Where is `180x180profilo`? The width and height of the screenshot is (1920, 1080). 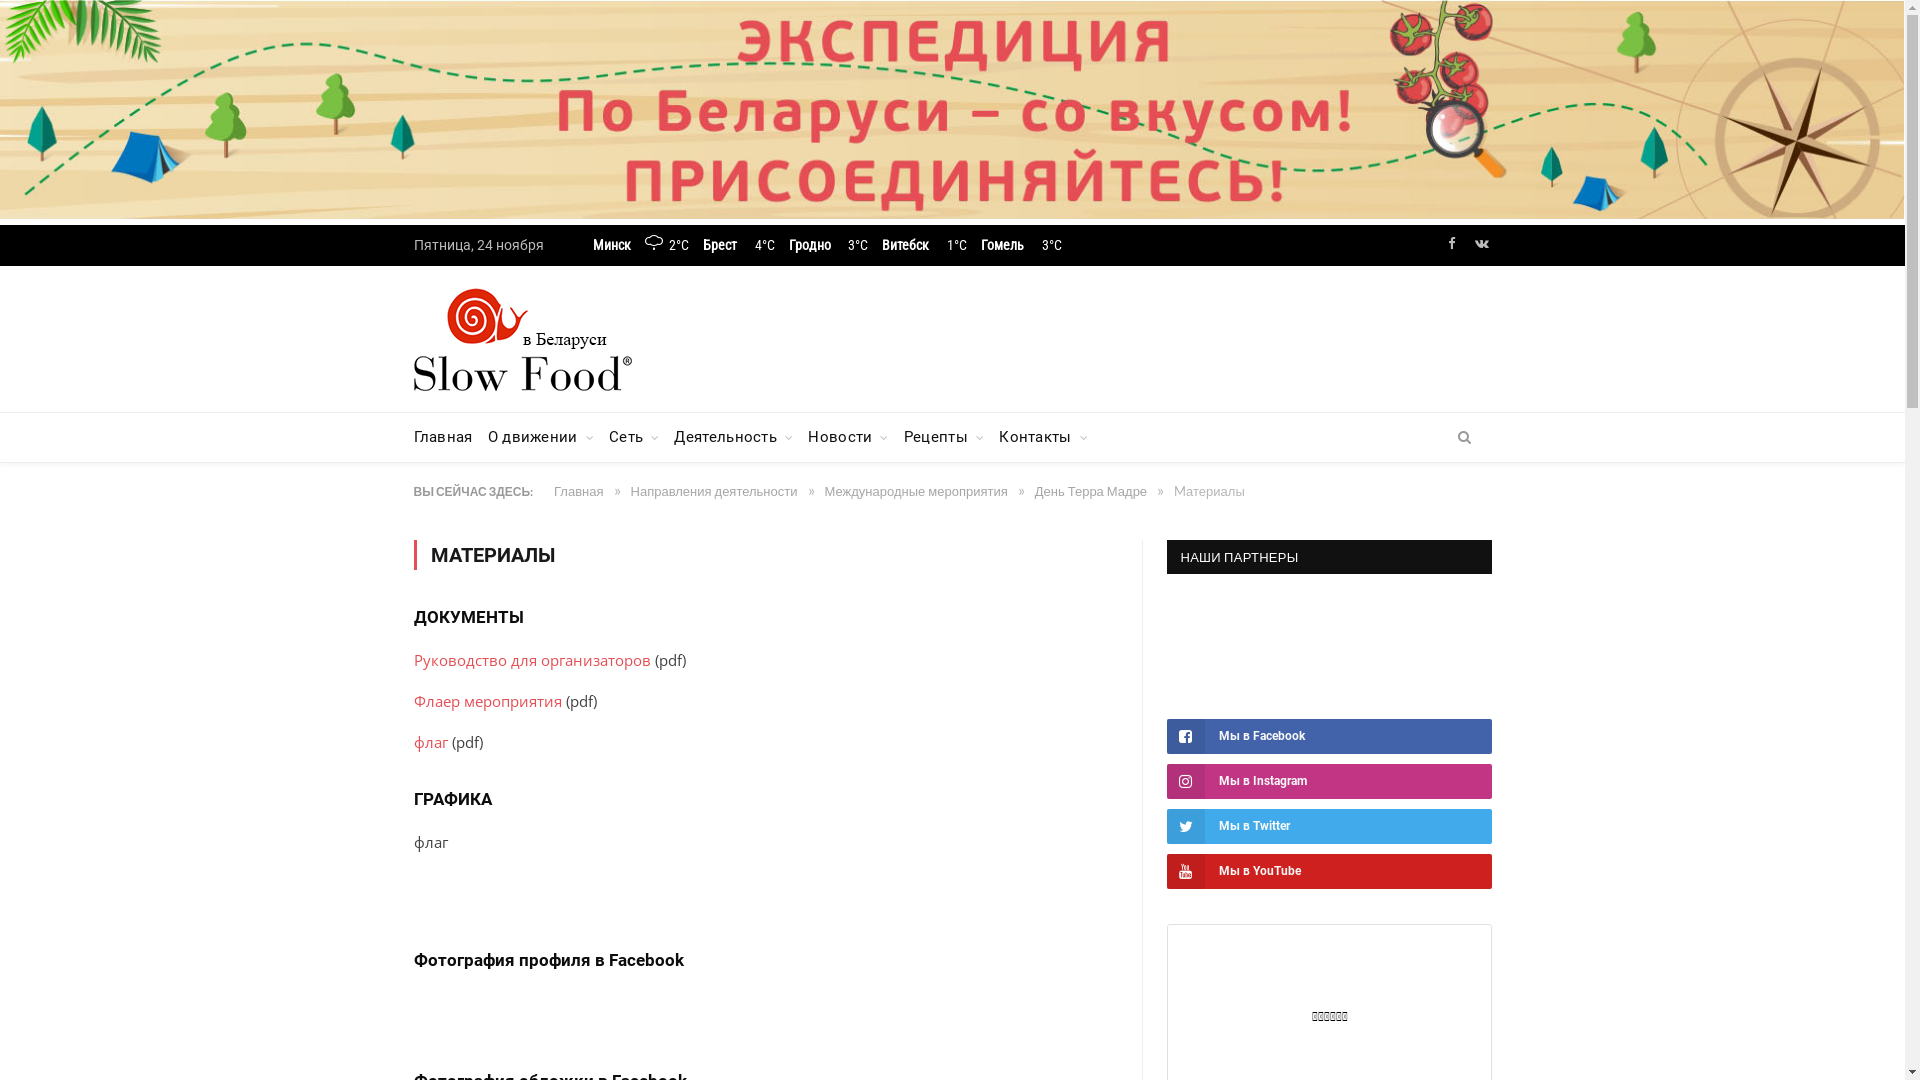
180x180profilo is located at coordinates (486, 1003).